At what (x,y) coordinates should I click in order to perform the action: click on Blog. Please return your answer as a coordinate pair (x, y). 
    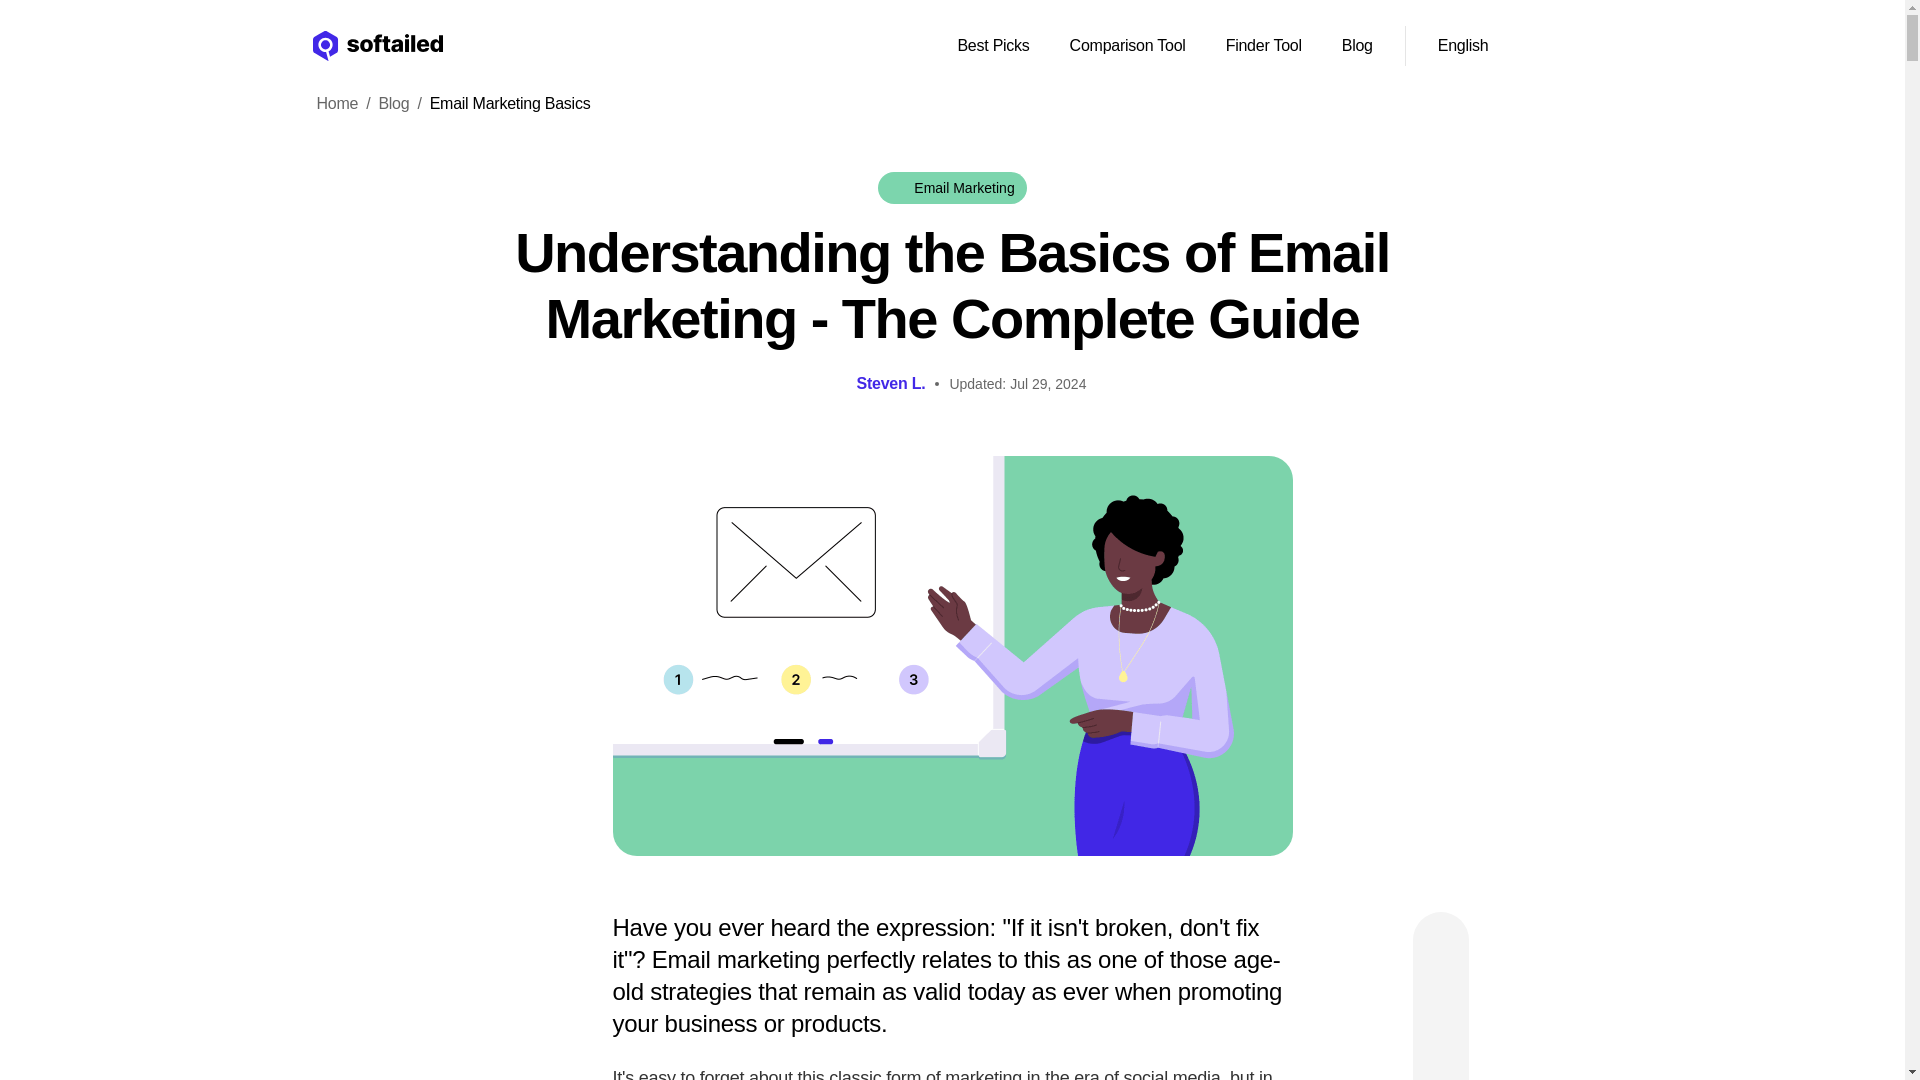
    Looking at the image, I should click on (1357, 45).